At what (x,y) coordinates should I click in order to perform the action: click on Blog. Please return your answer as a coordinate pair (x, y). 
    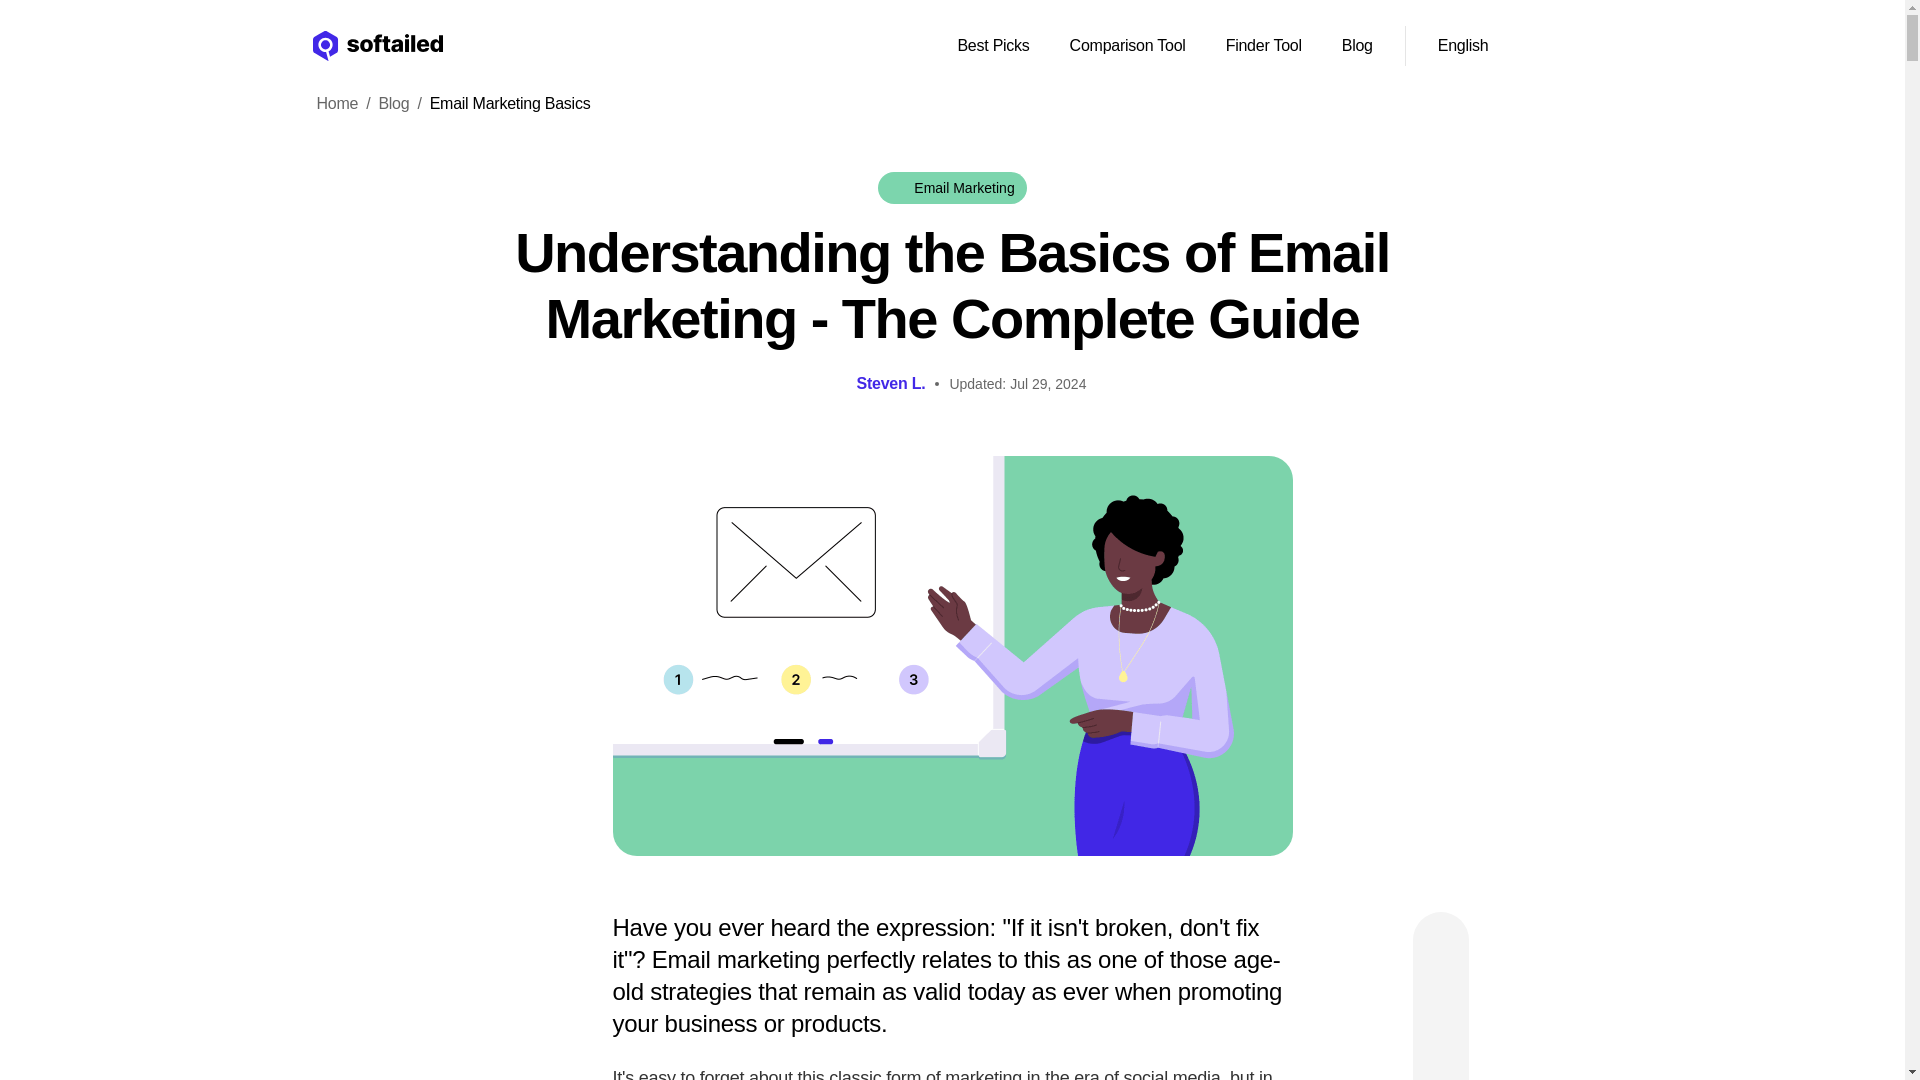
    Looking at the image, I should click on (1357, 45).